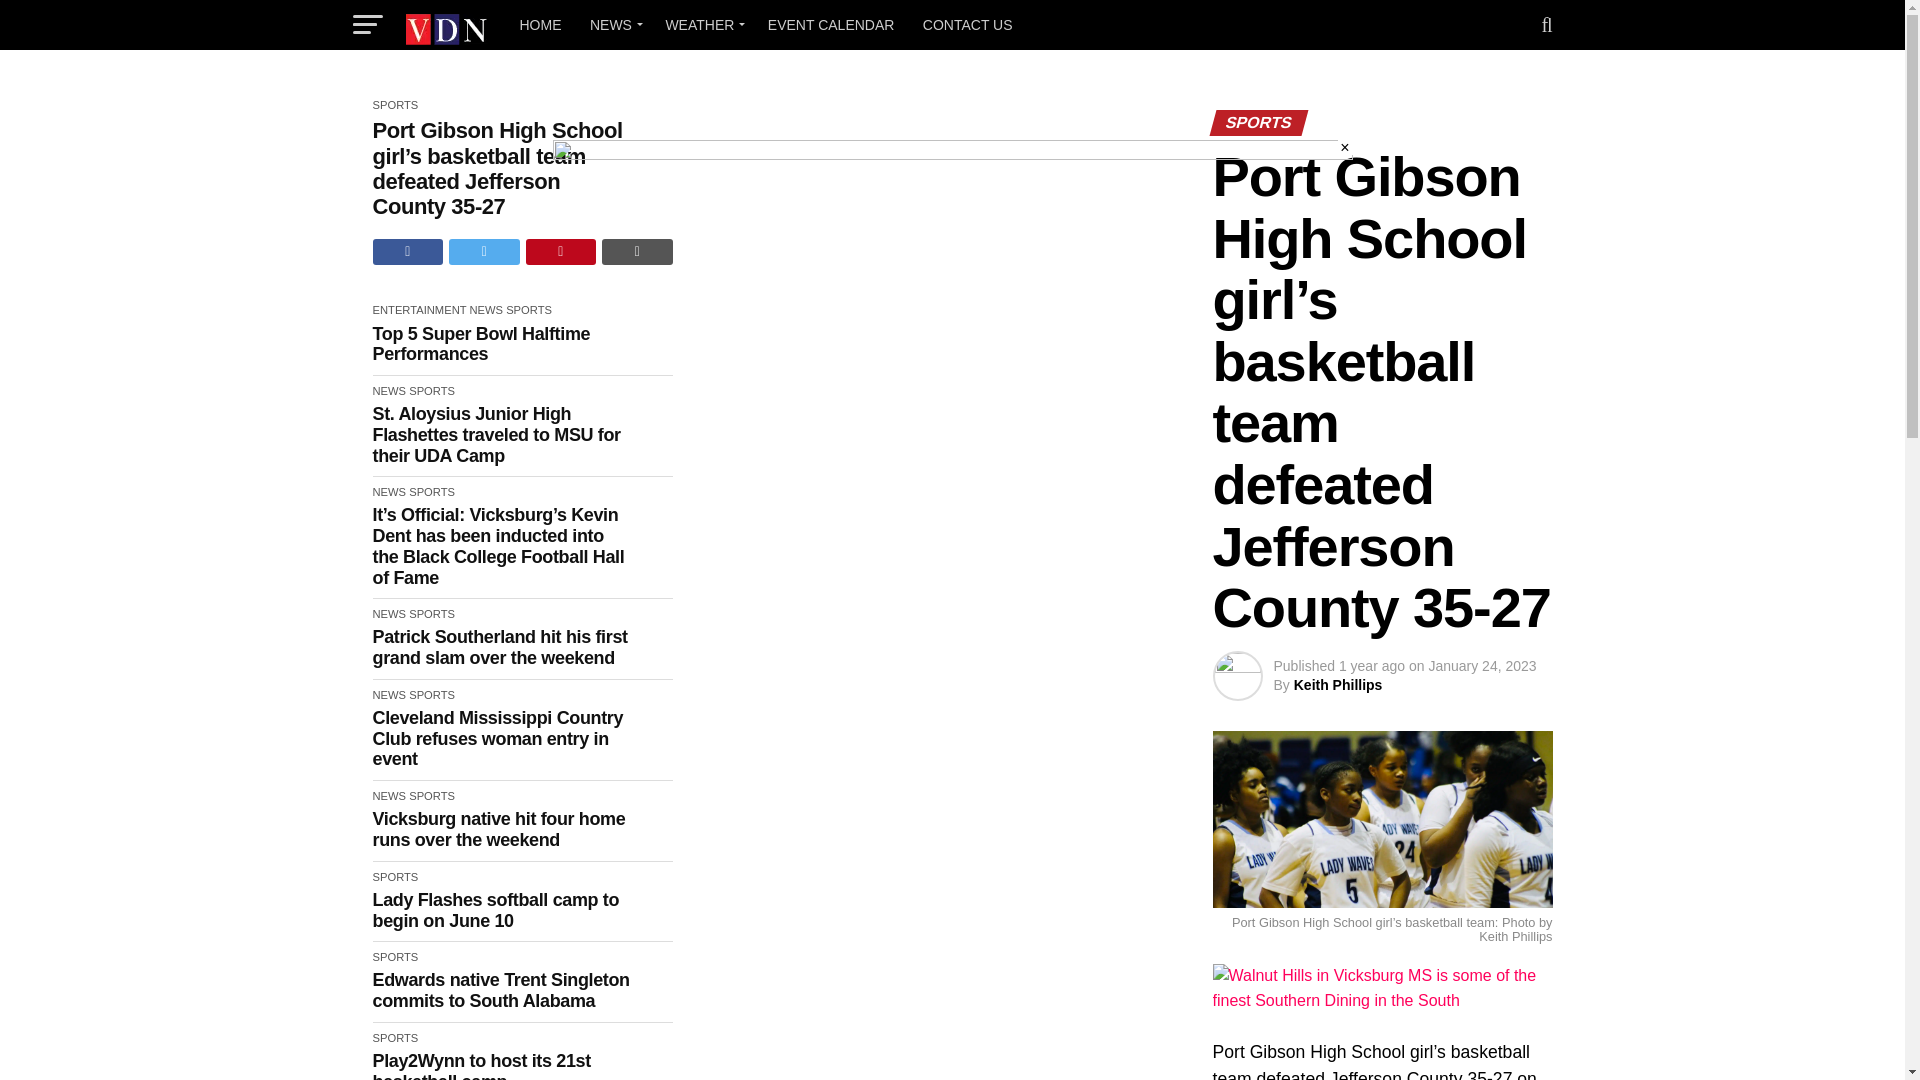 Image resolution: width=1920 pixels, height=1080 pixels. I want to click on HOME, so click(541, 24).